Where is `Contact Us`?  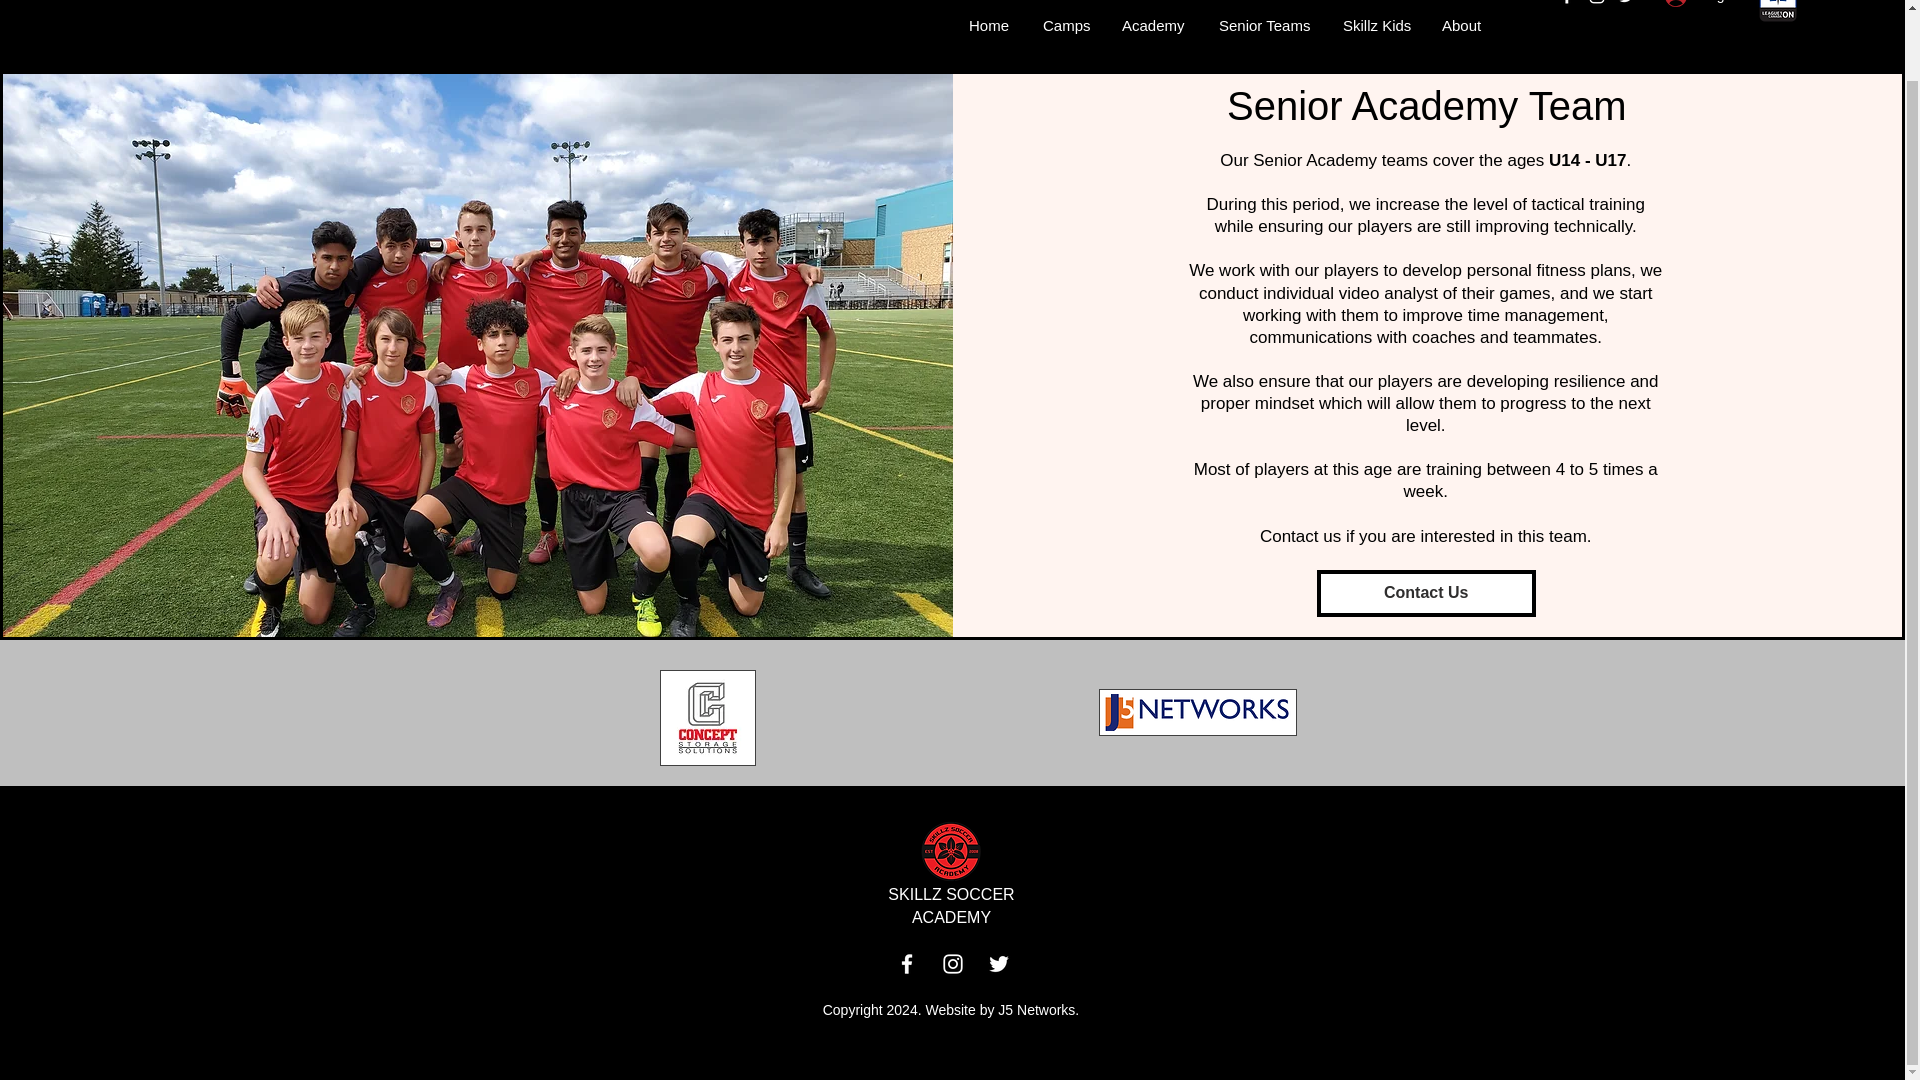 Contact Us is located at coordinates (1426, 593).